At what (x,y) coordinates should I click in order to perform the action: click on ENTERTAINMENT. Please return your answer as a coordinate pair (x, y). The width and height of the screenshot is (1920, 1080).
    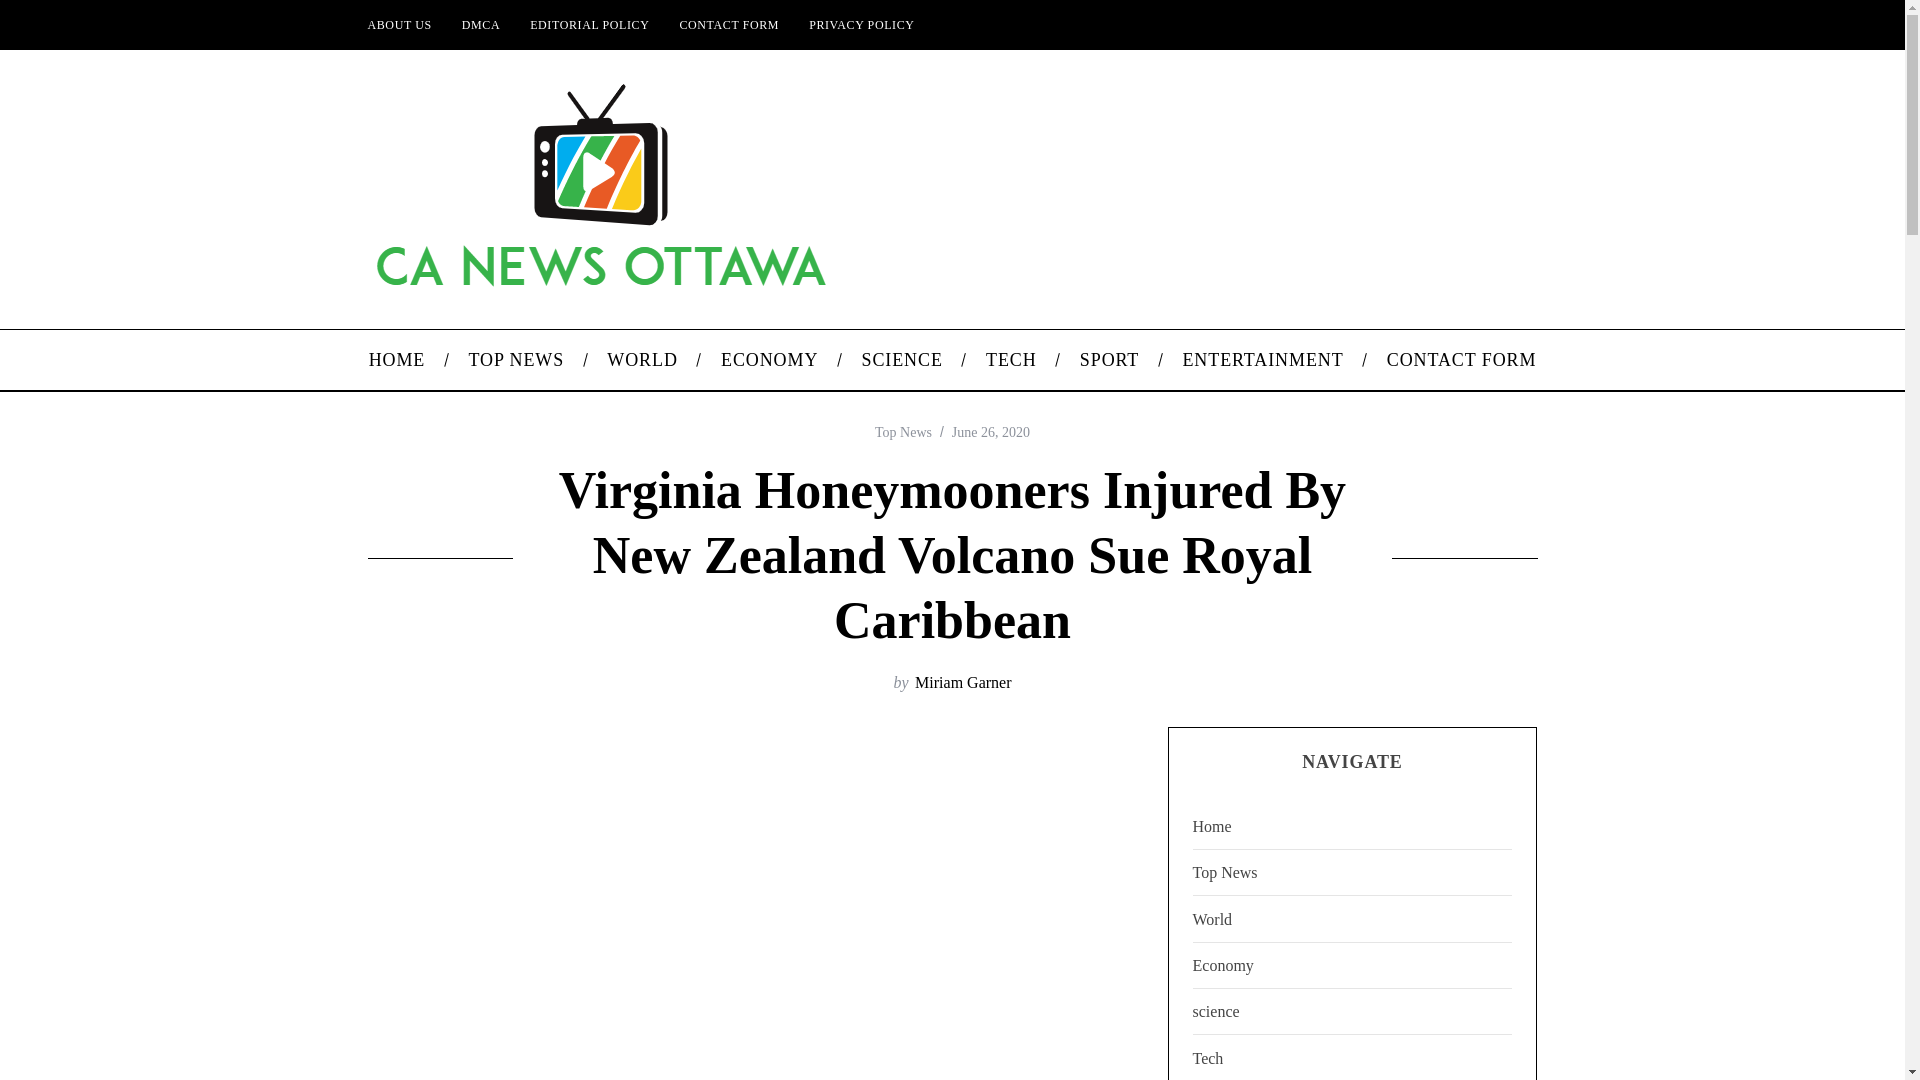
    Looking at the image, I should click on (1263, 360).